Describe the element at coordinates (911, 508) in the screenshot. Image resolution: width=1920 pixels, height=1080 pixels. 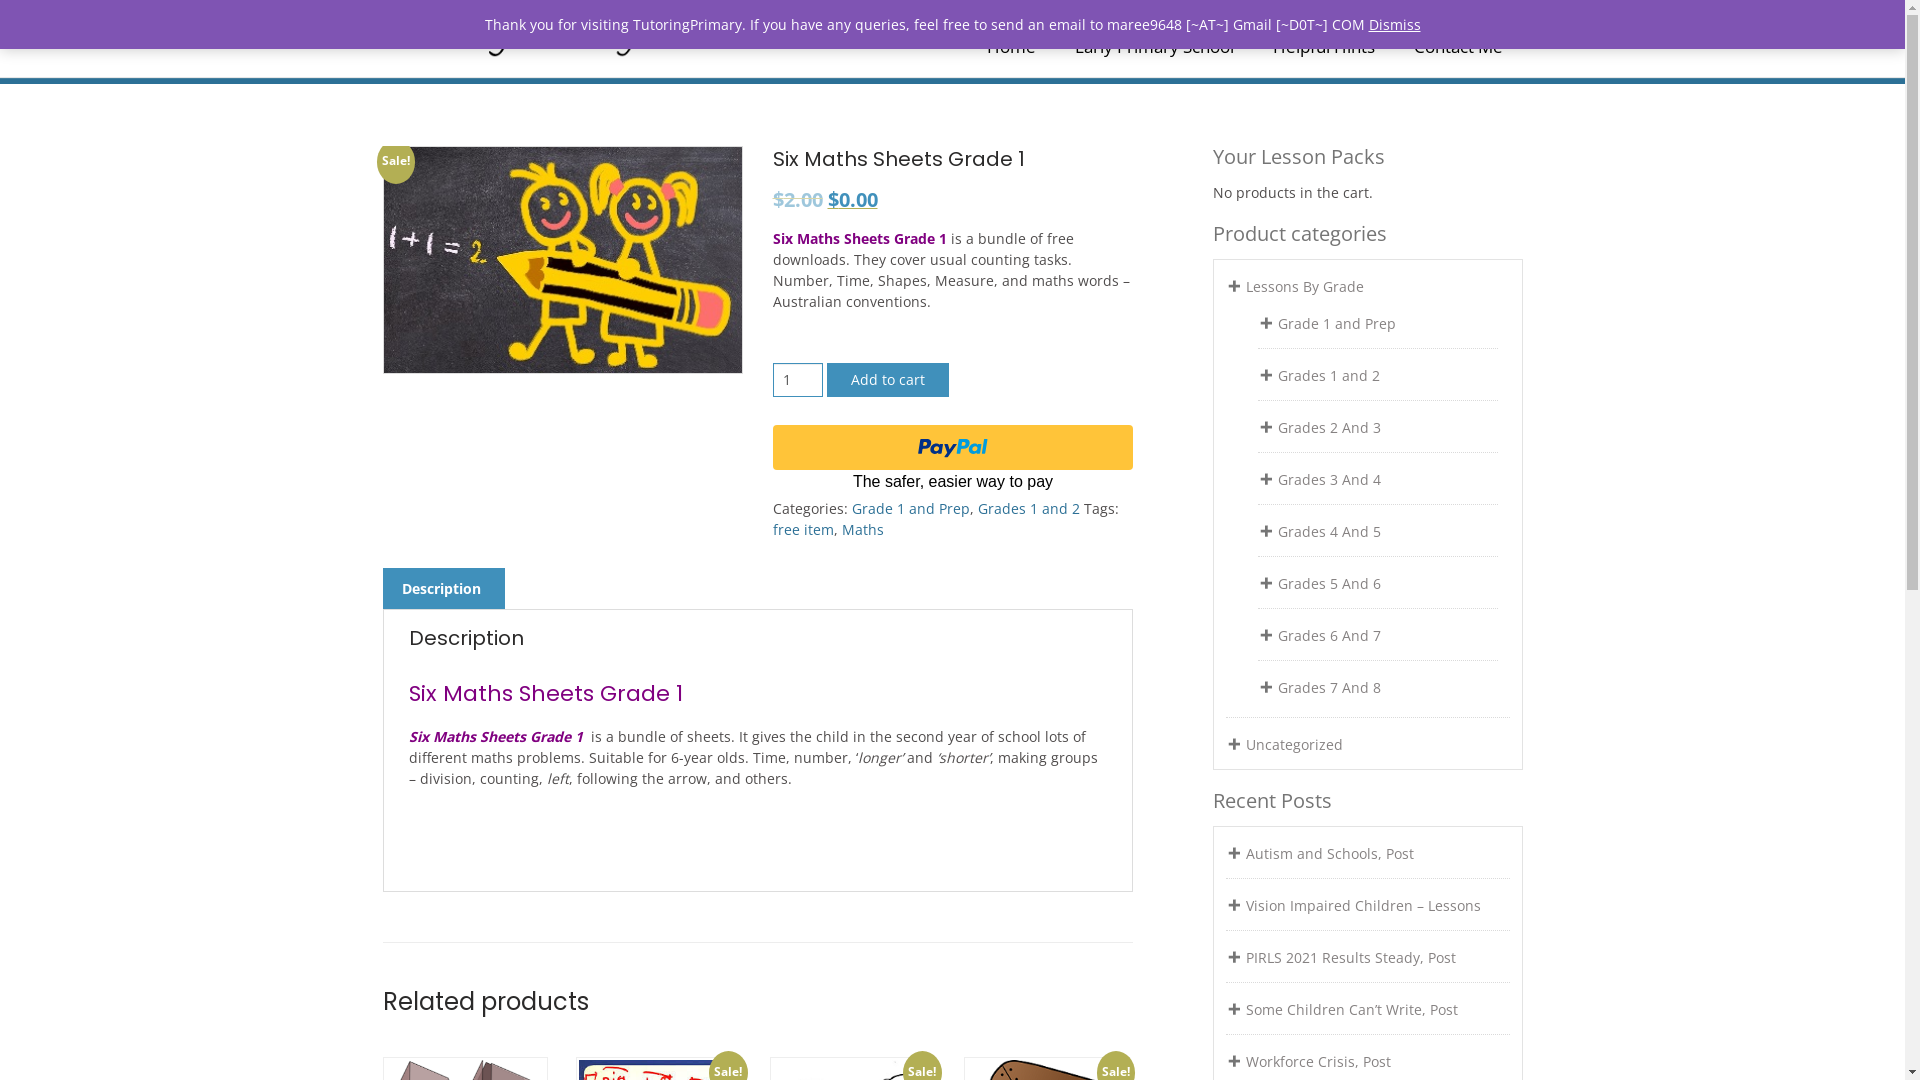
I see `Grade 1 and Prep` at that location.